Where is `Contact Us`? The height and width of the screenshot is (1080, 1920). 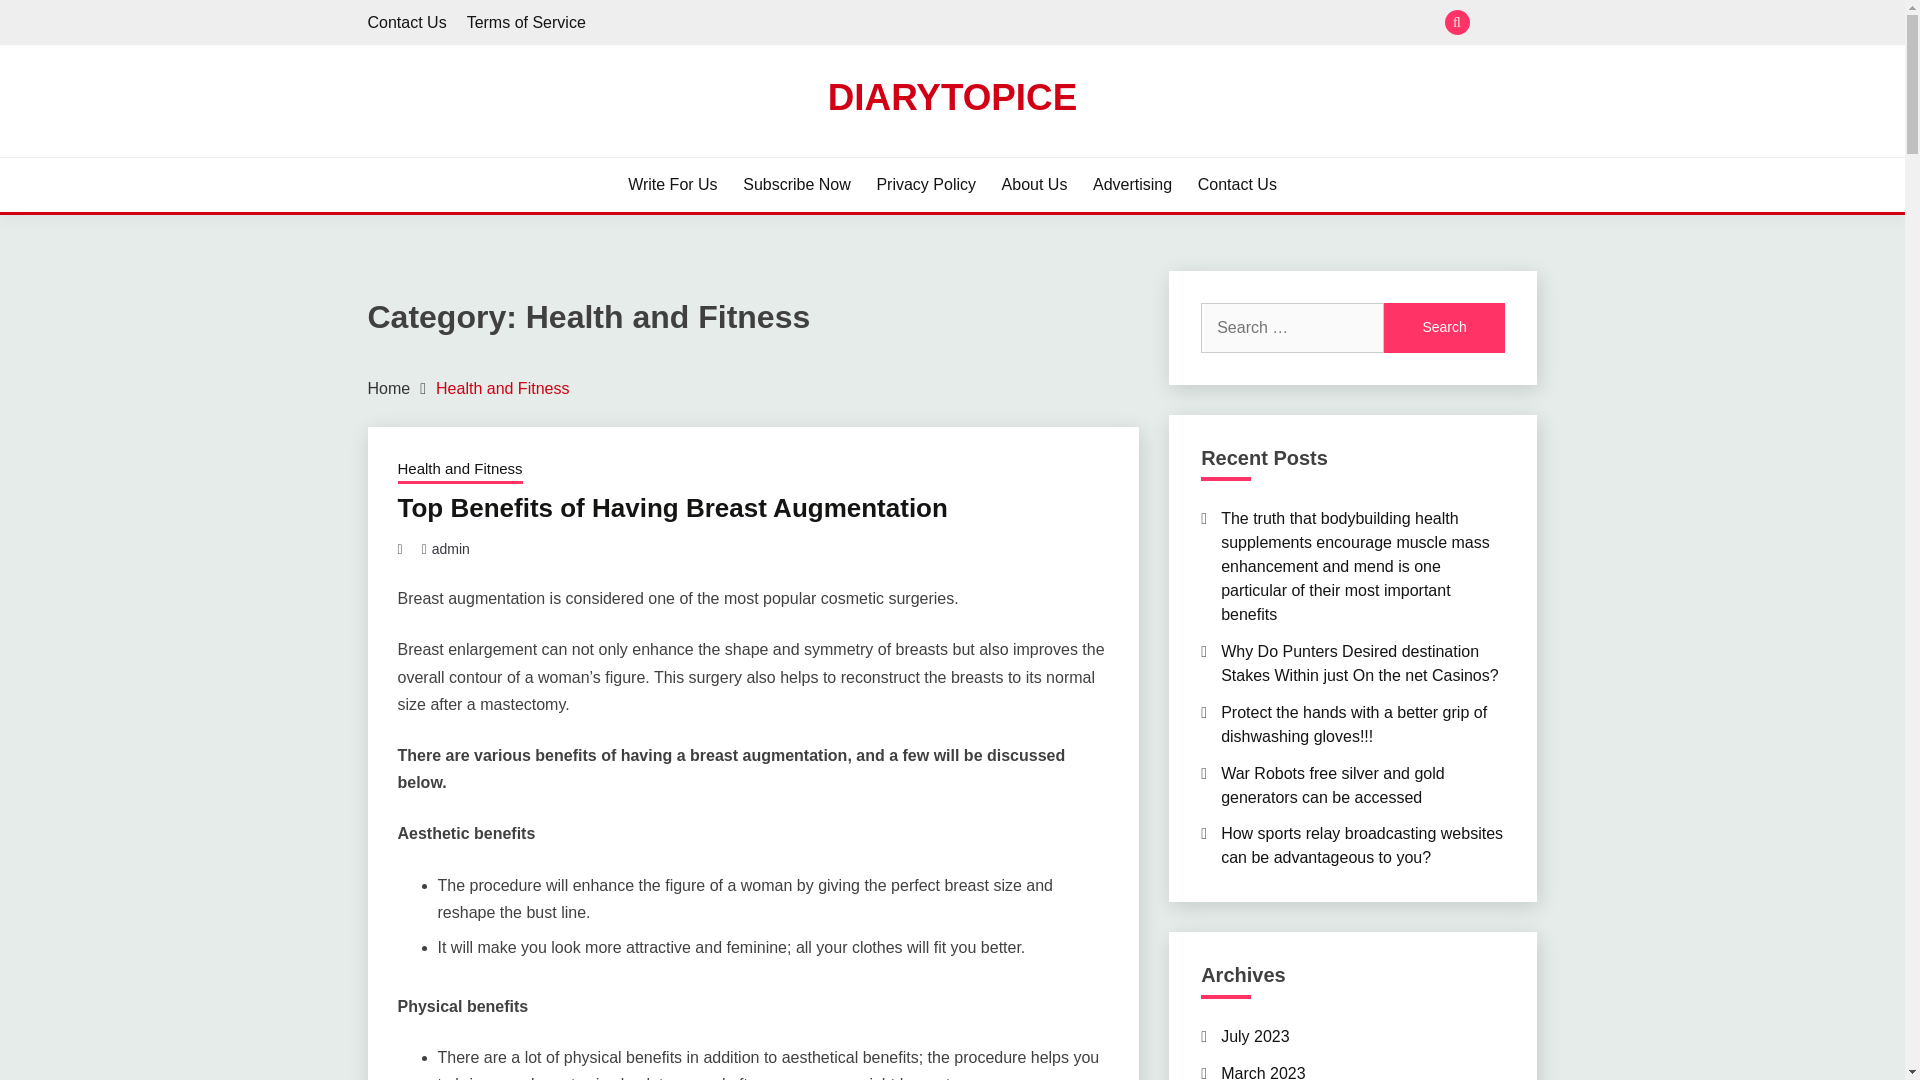
Contact Us is located at coordinates (408, 22).